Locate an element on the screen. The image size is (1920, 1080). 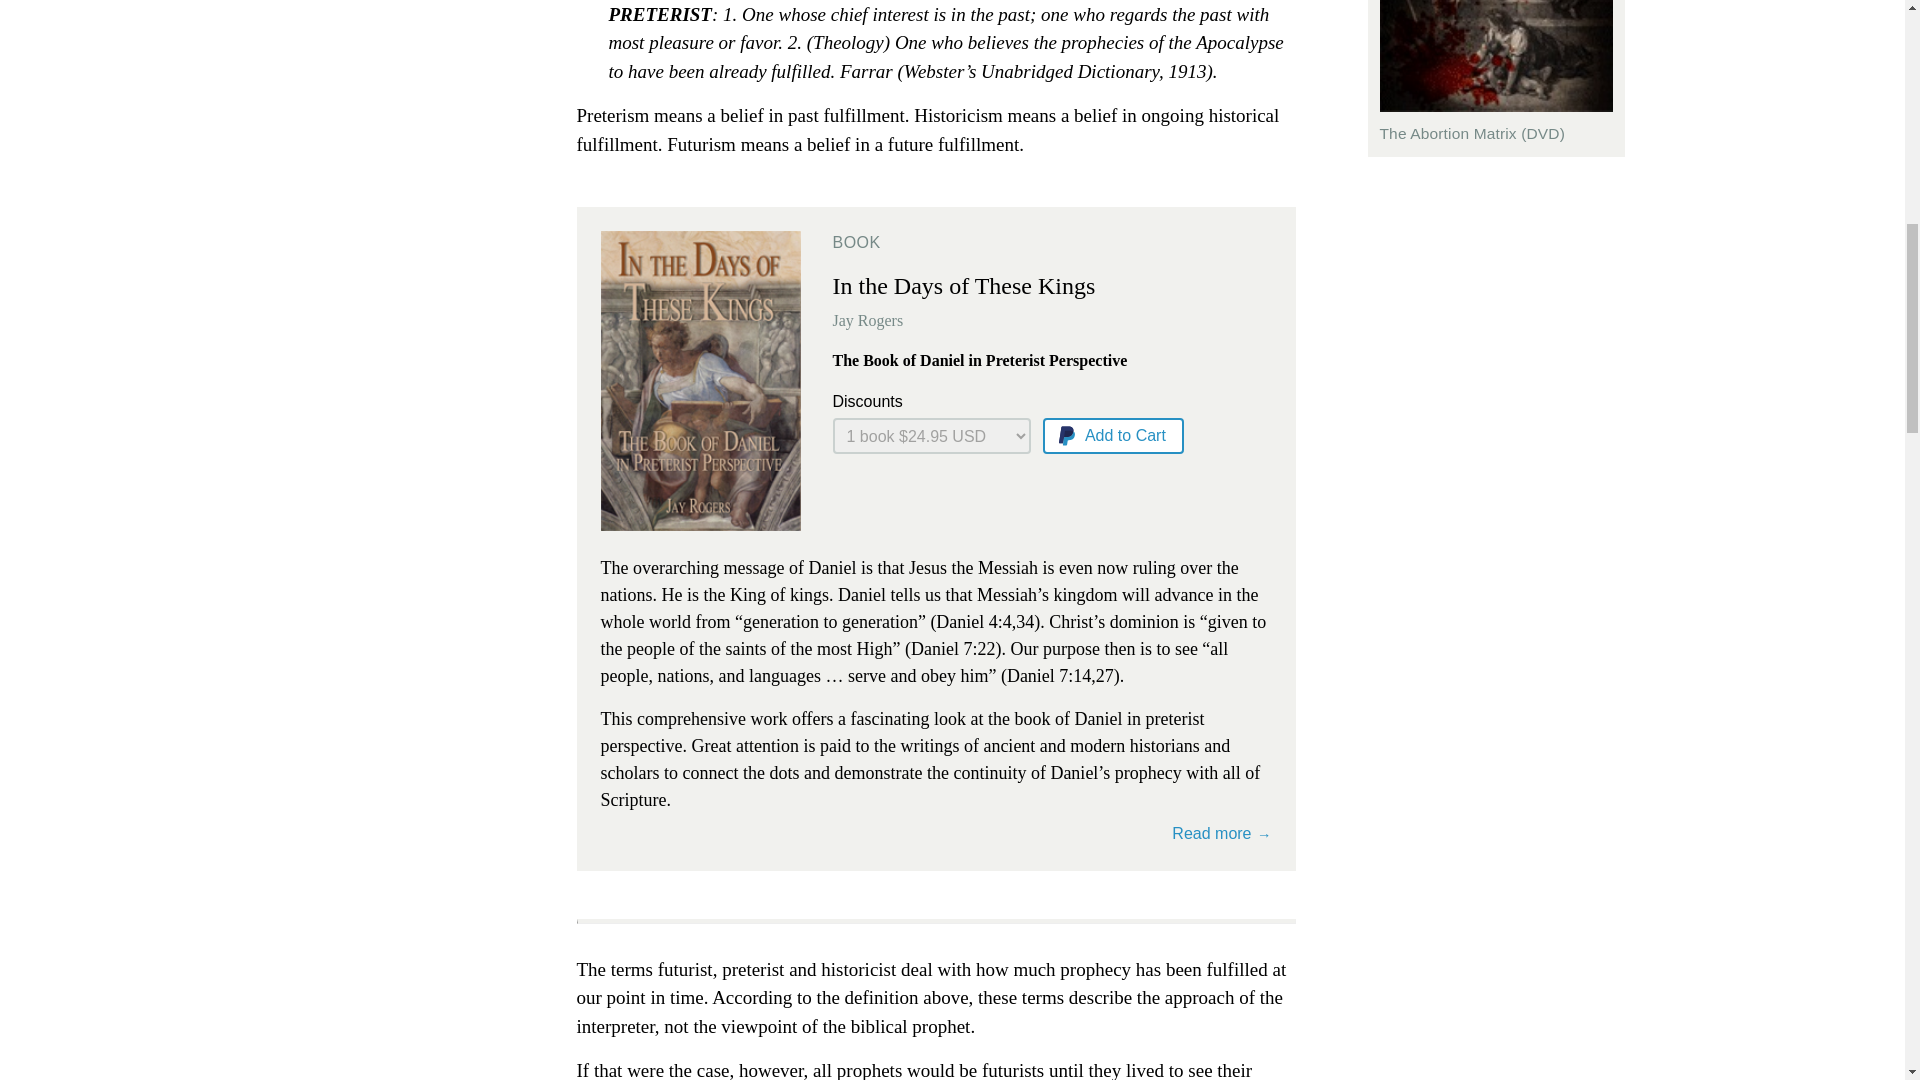
In the Days of These Kings is located at coordinates (962, 286).